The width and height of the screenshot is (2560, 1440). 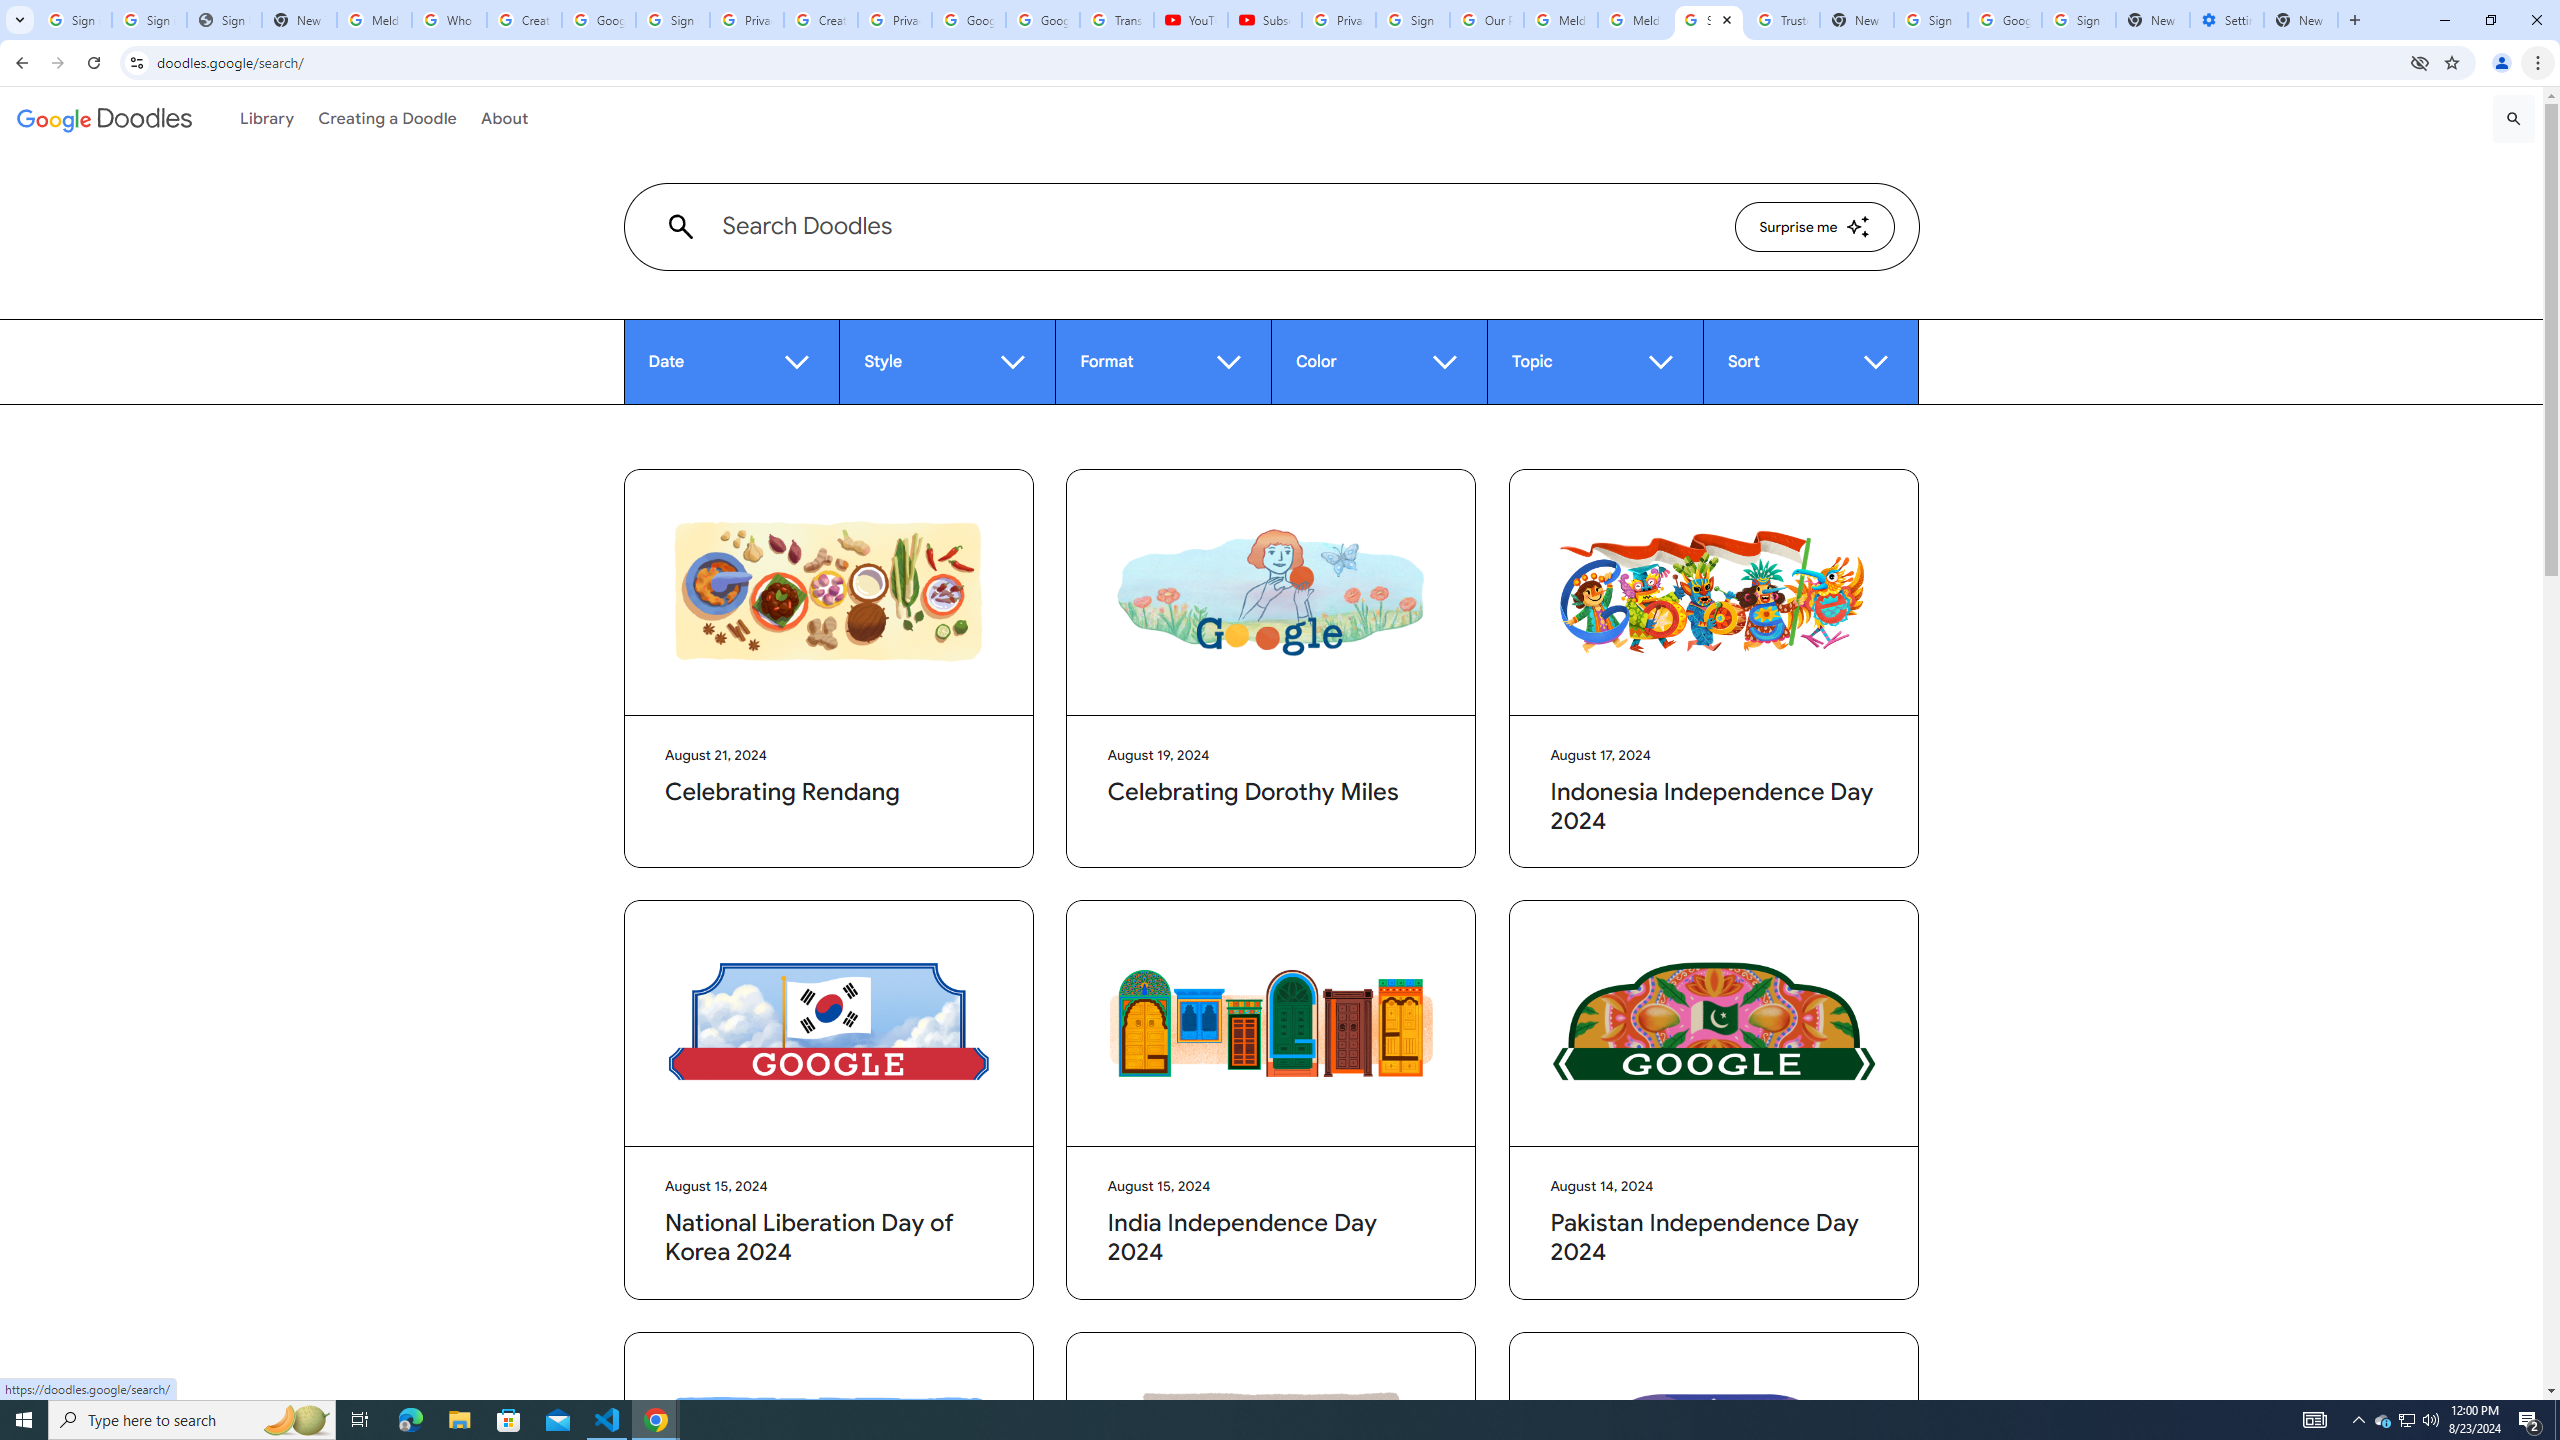 I want to click on Creating a Doodle, so click(x=389, y=118).